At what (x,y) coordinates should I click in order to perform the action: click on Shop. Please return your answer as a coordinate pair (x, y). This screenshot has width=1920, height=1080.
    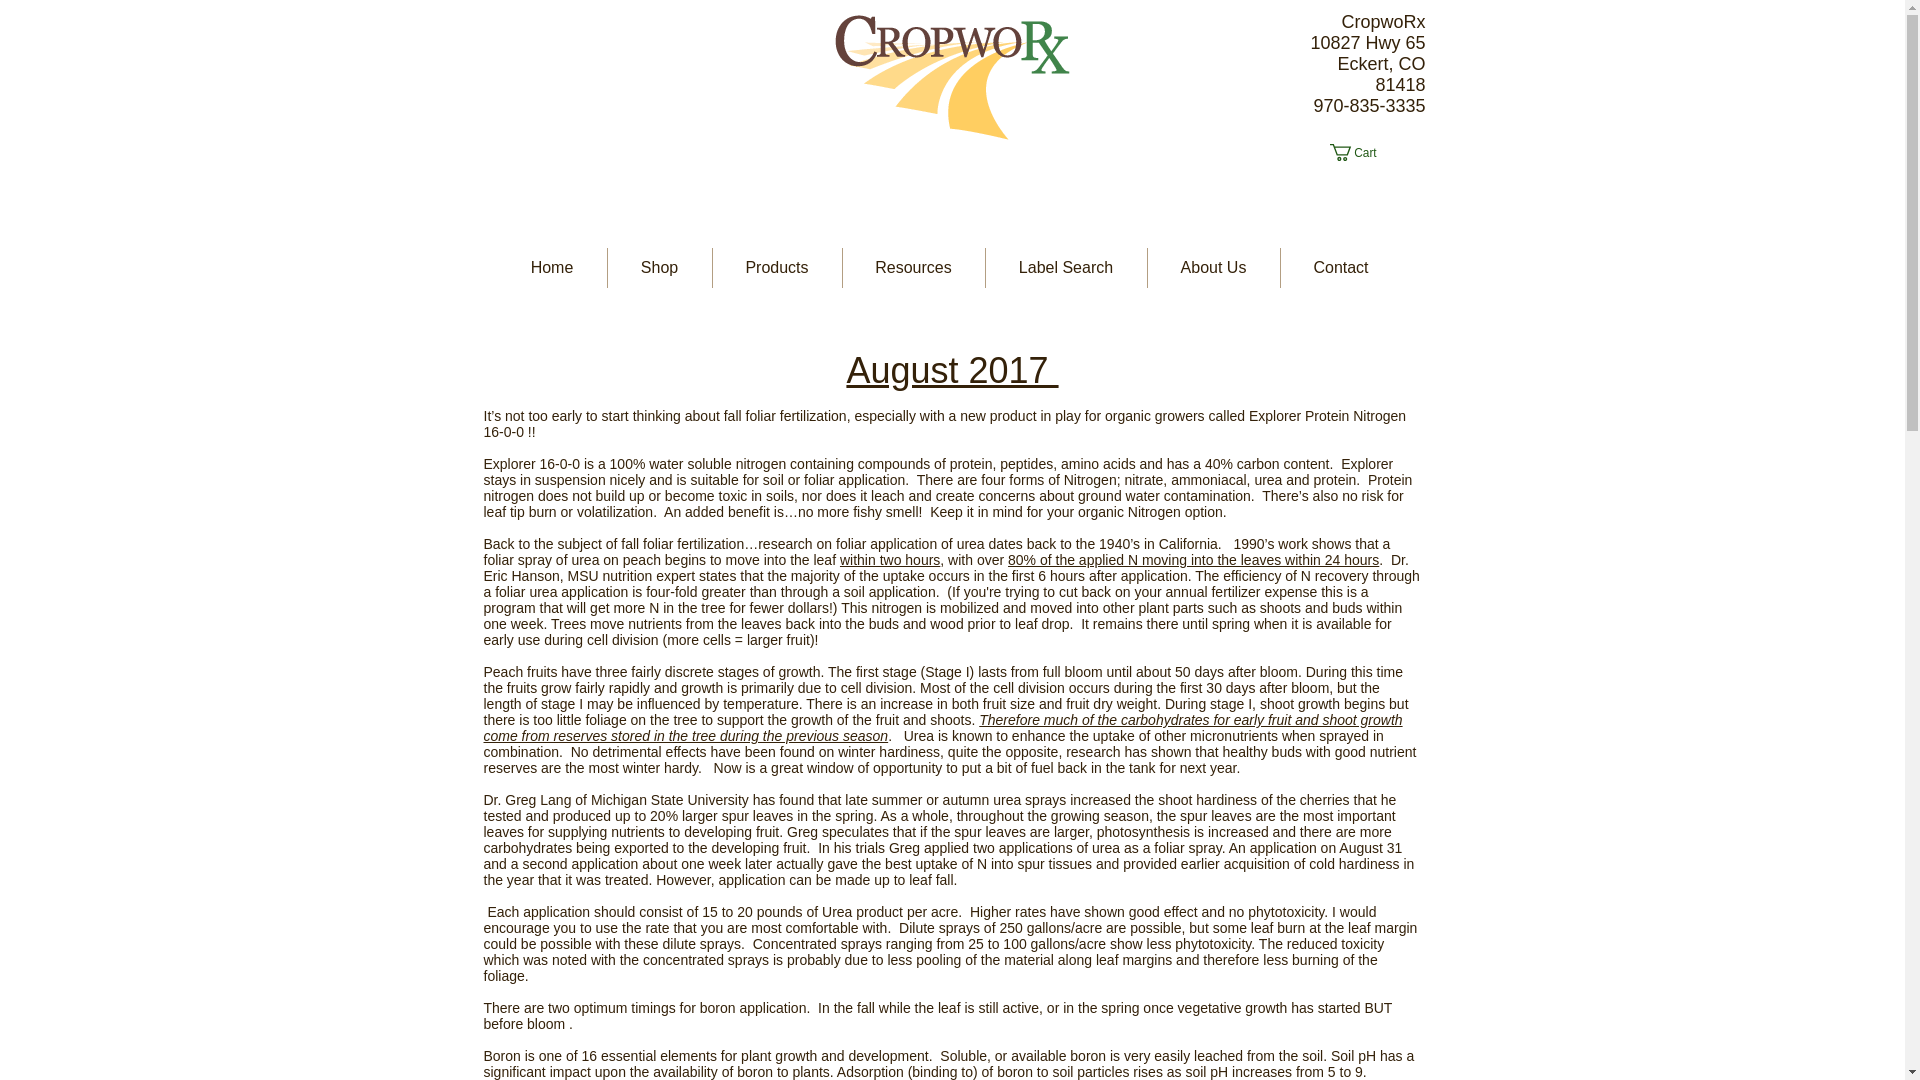
    Looking at the image, I should click on (660, 268).